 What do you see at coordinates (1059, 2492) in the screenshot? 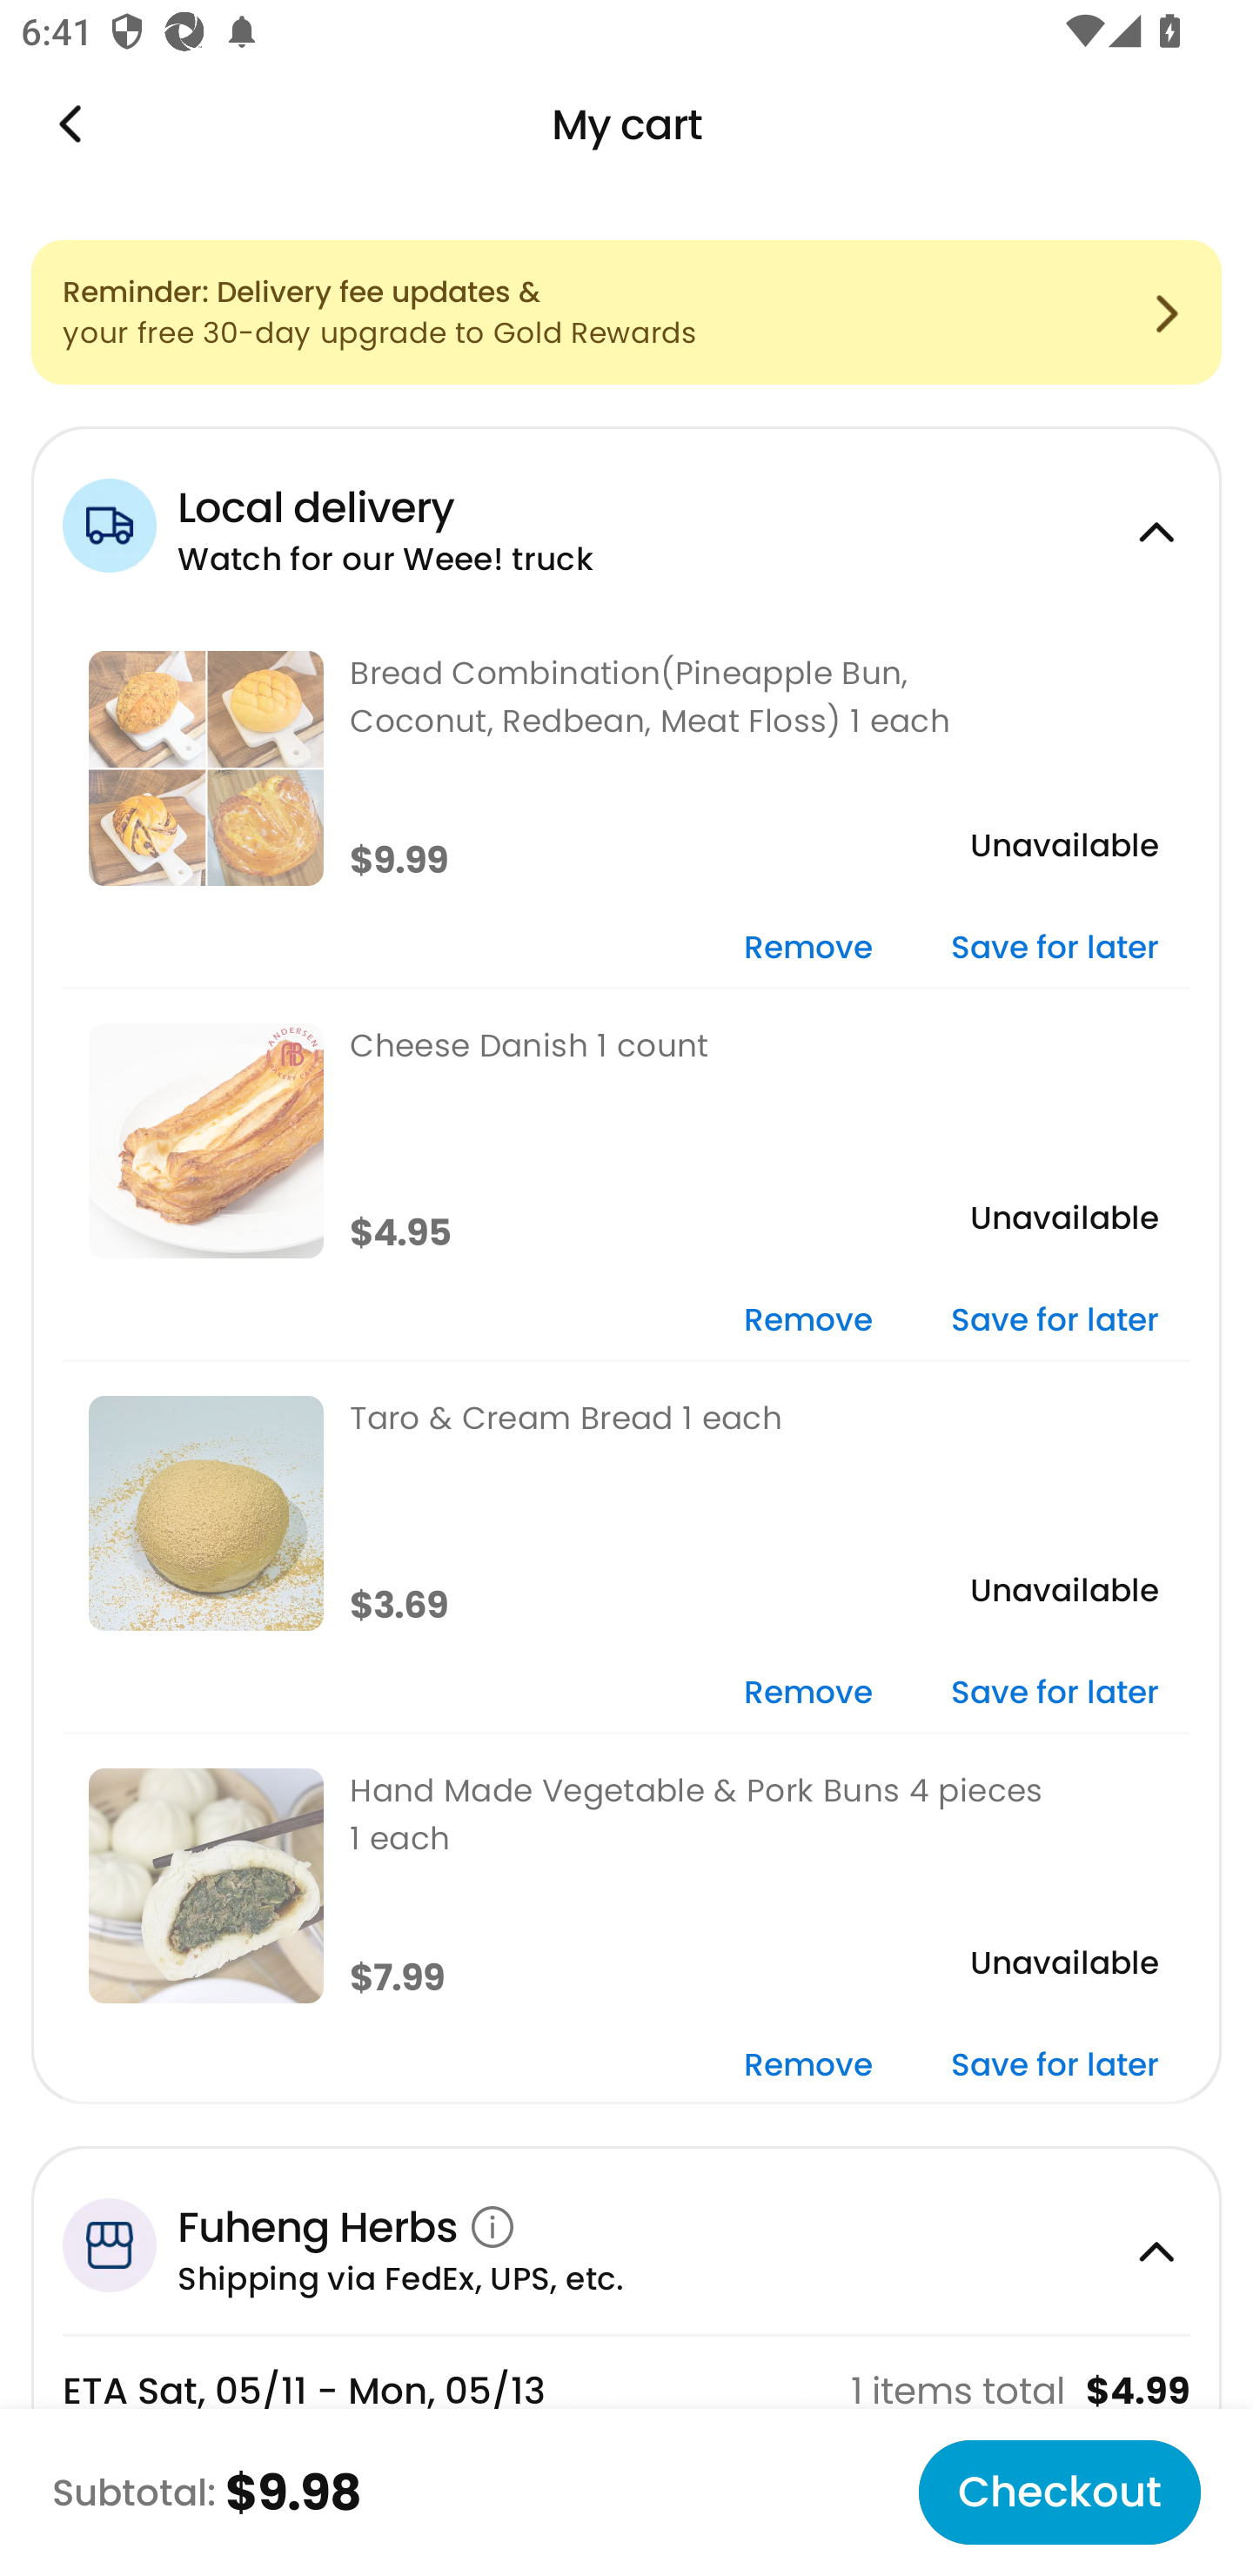
I see `Checkout` at bounding box center [1059, 2492].